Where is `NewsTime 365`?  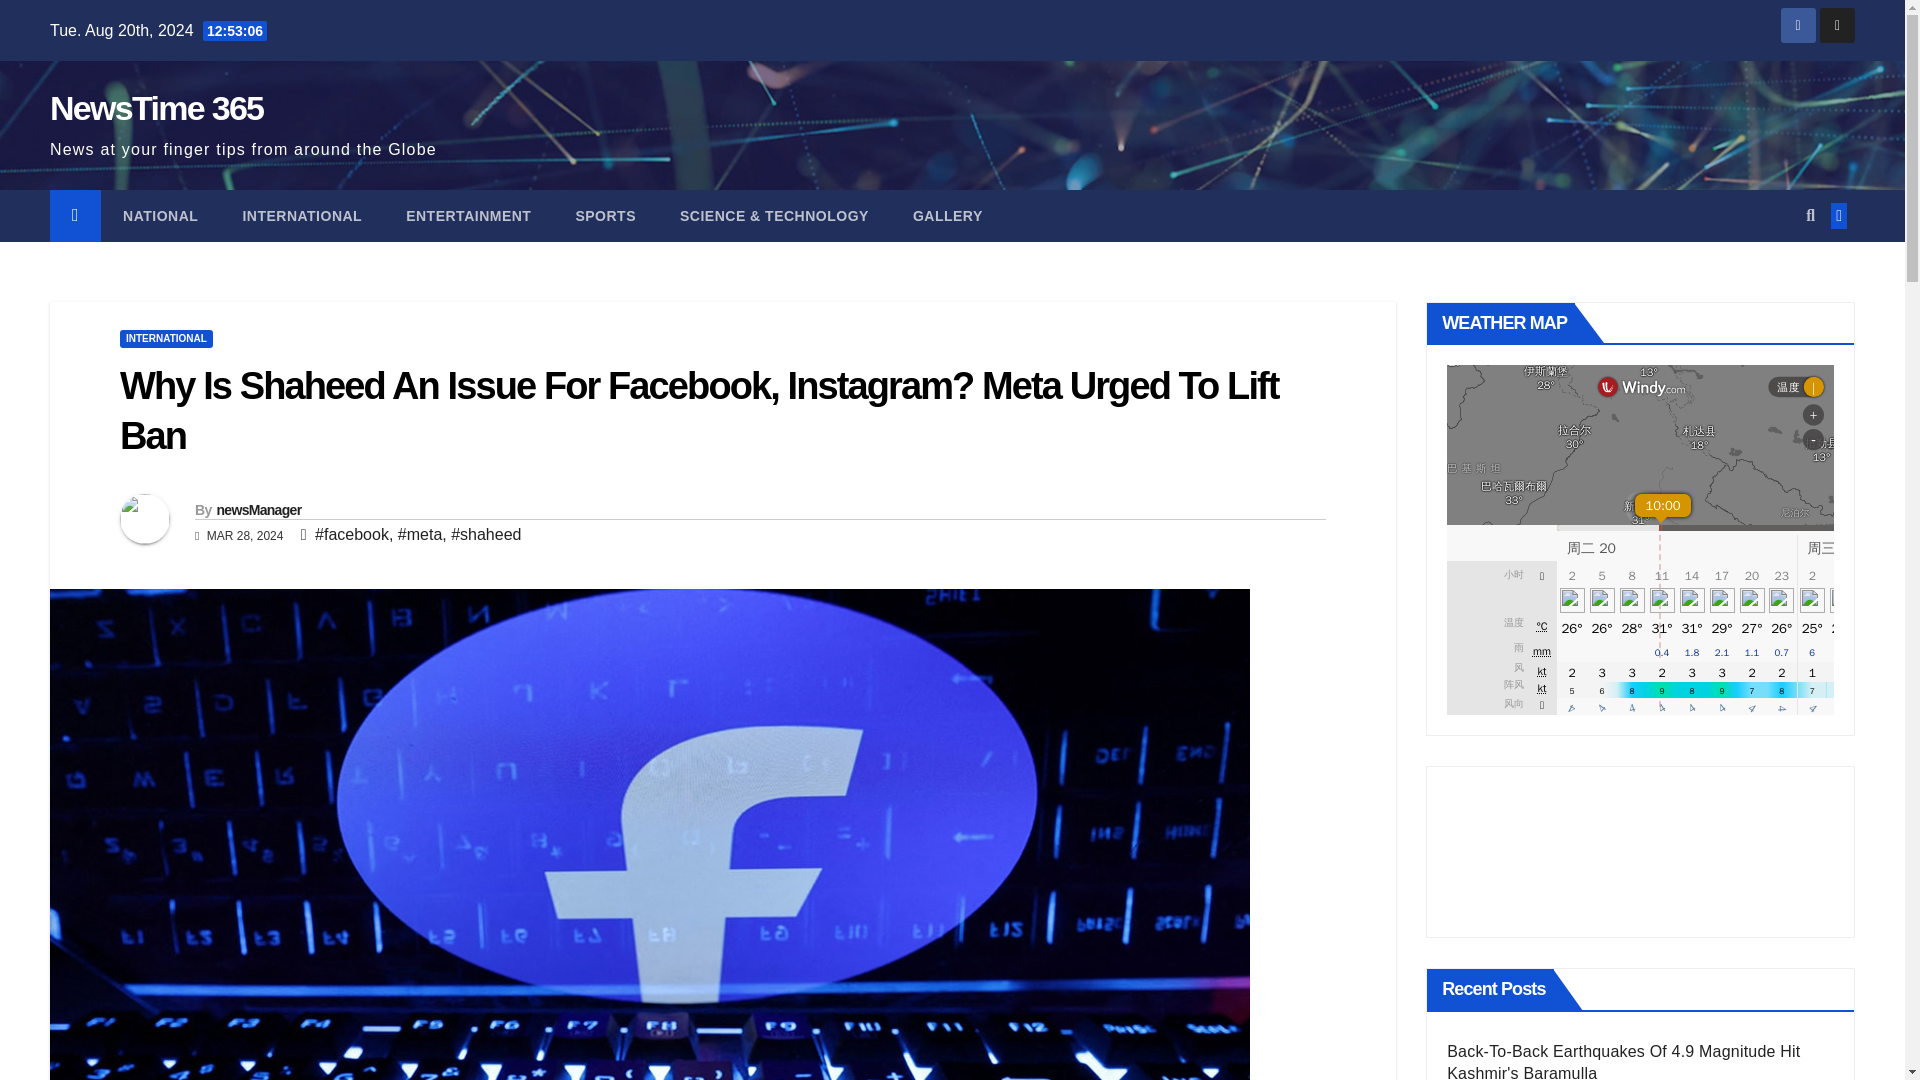
NewsTime 365 is located at coordinates (156, 108).